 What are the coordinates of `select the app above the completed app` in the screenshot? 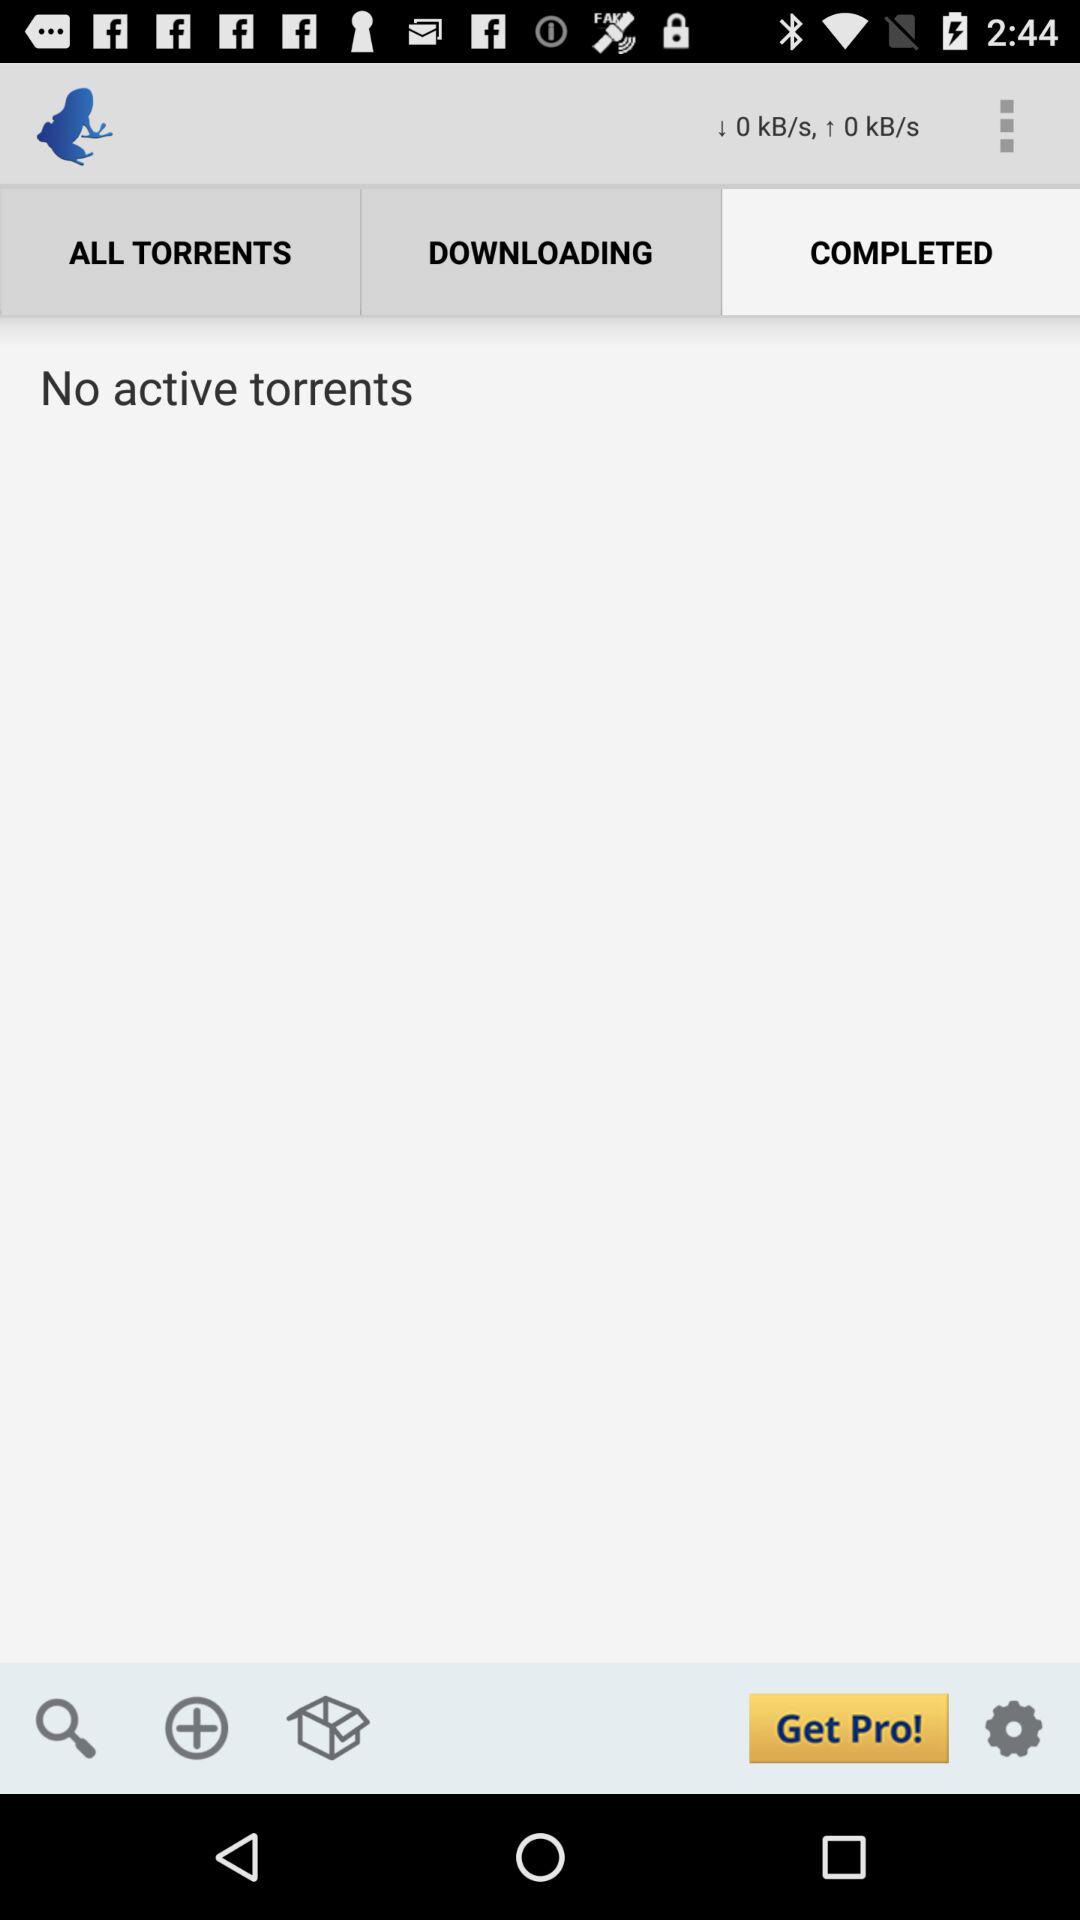 It's located at (1006, 126).